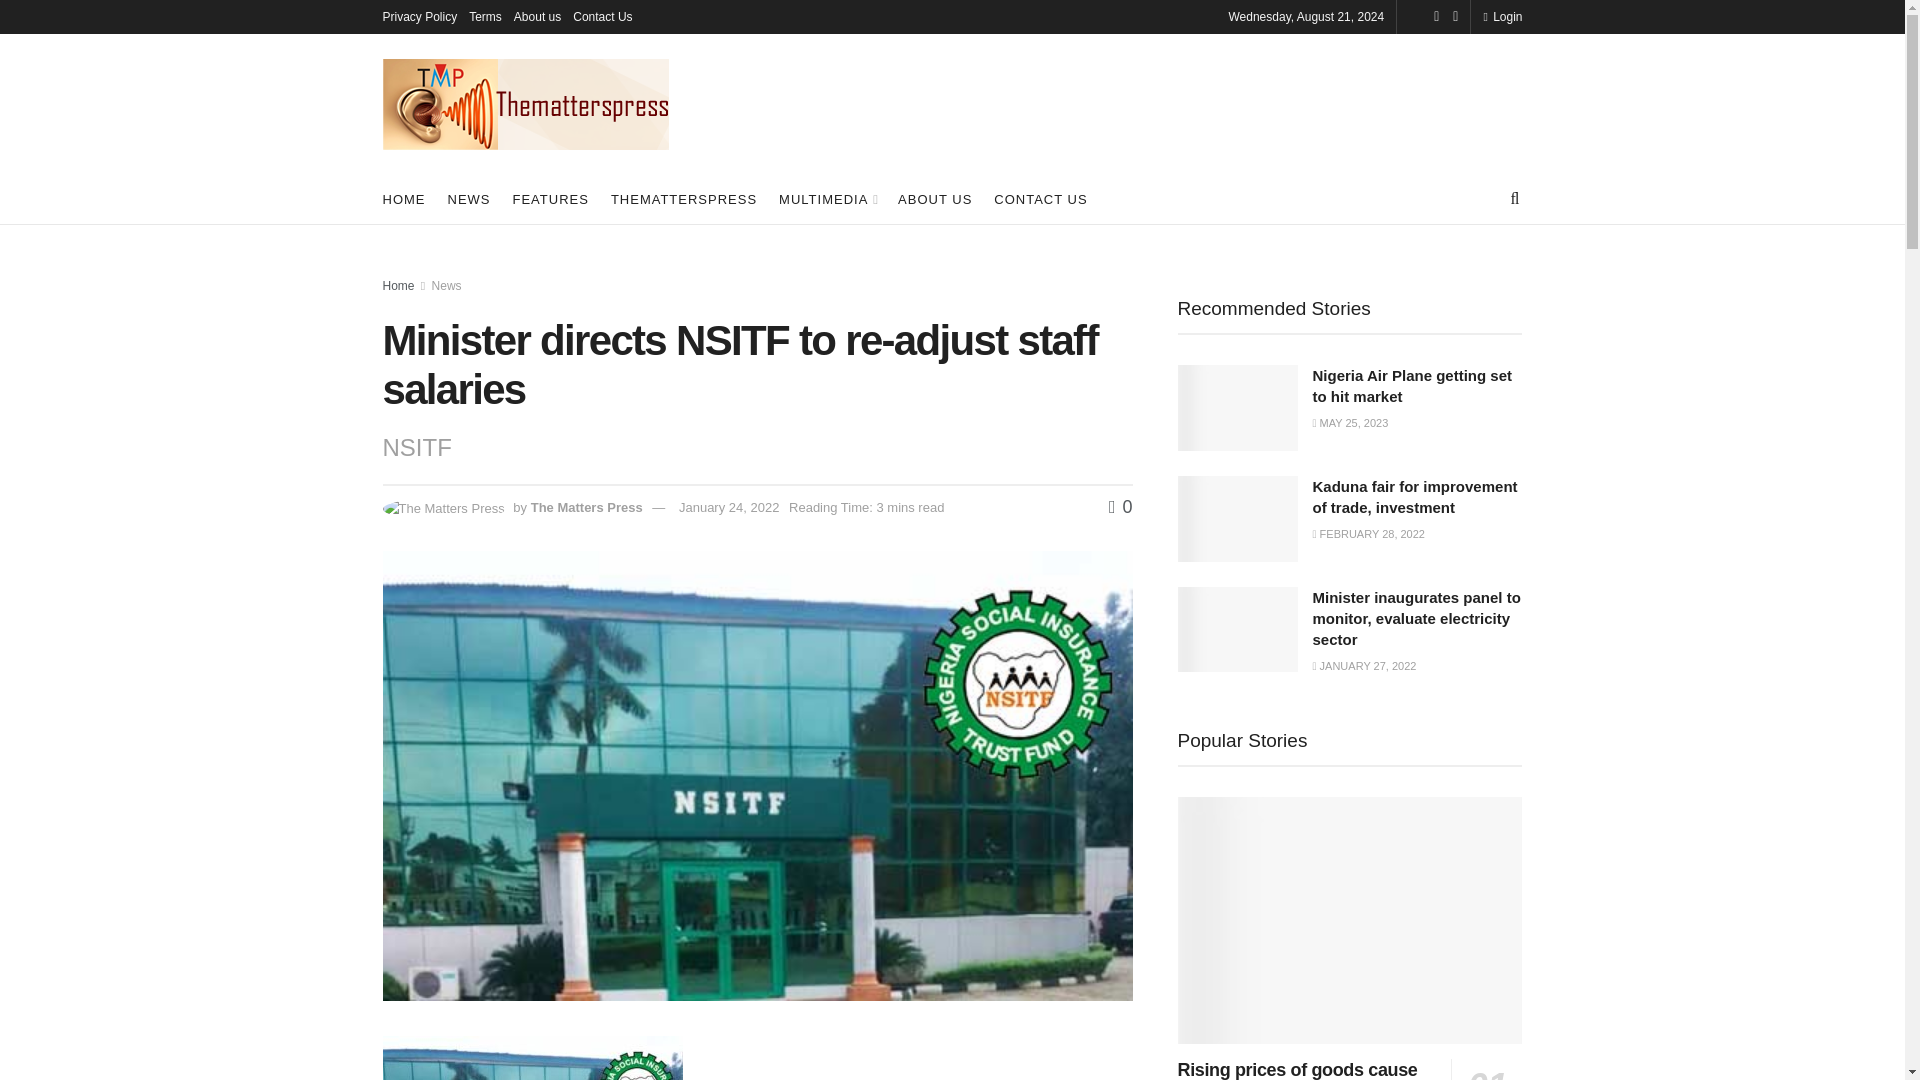 The image size is (1920, 1080). I want to click on Login, so click(1502, 16).